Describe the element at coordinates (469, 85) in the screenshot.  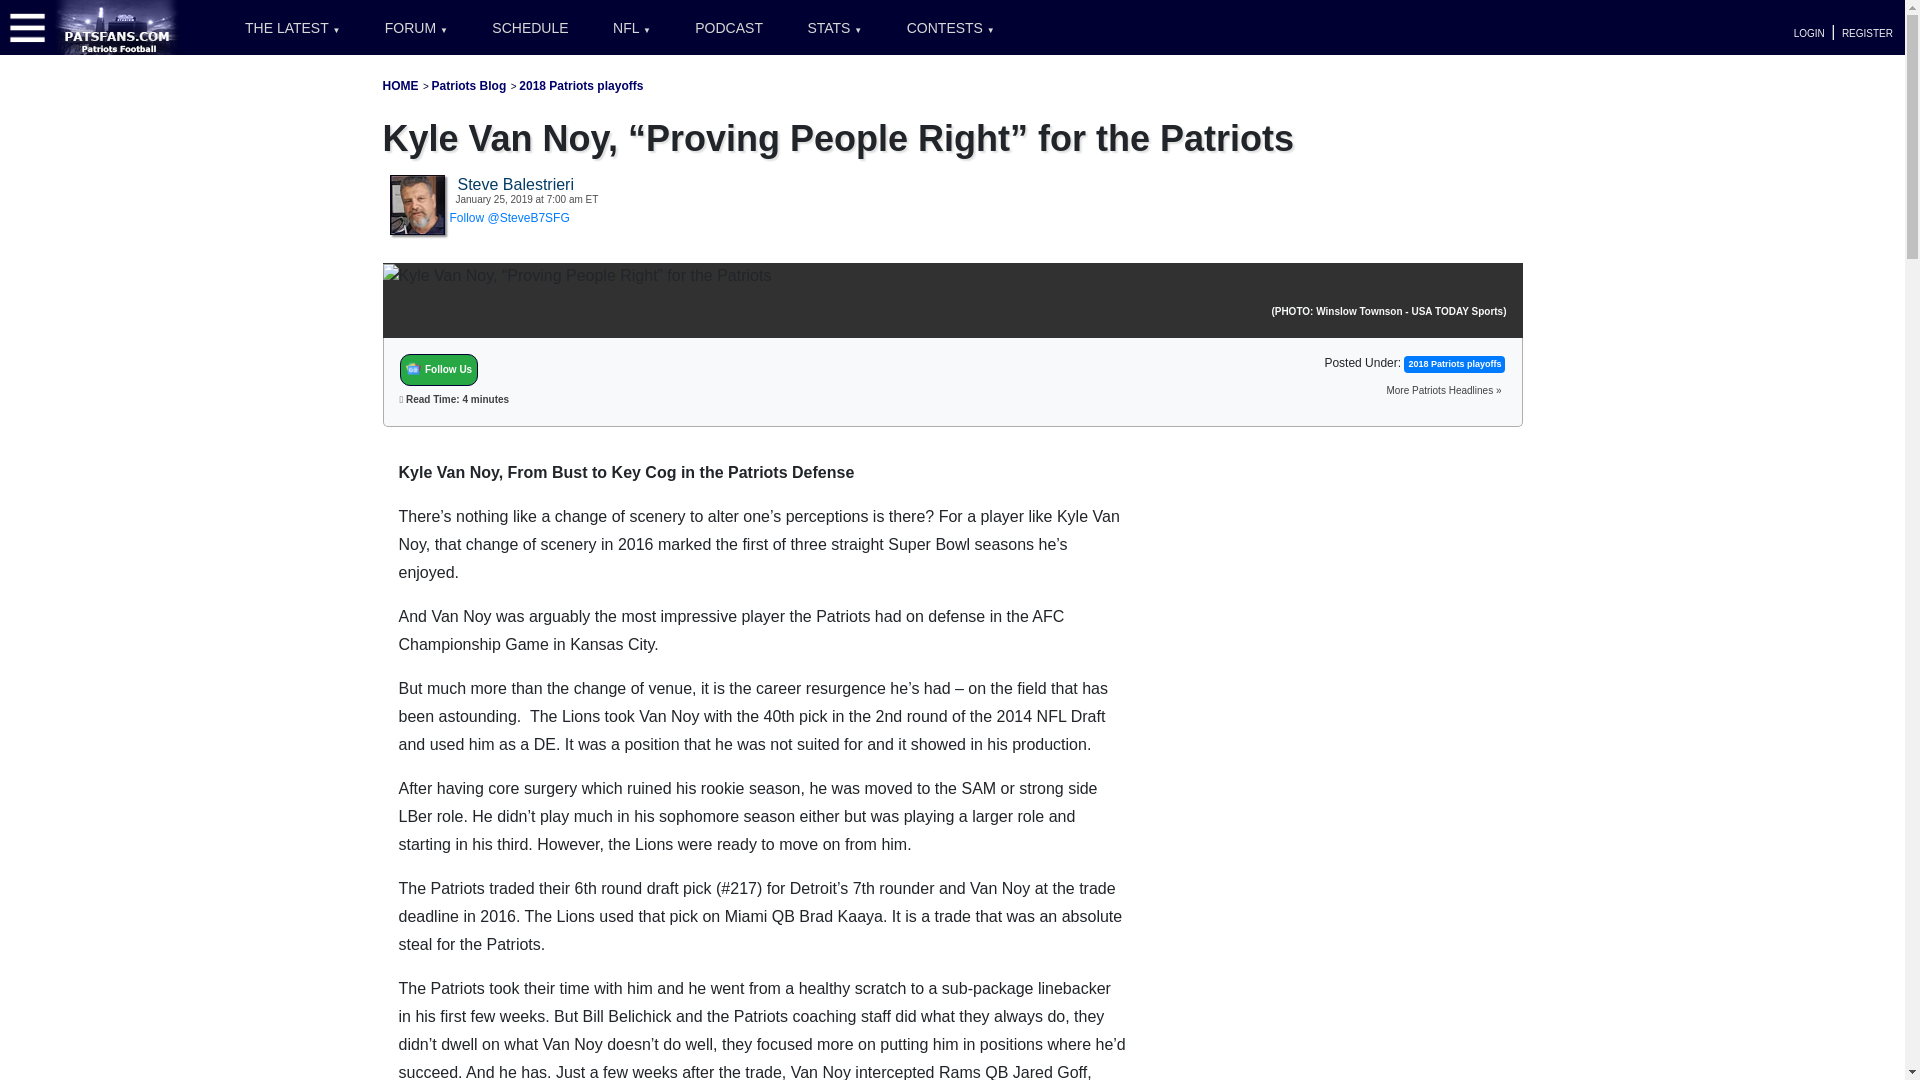
I see `Patriots Blog` at that location.